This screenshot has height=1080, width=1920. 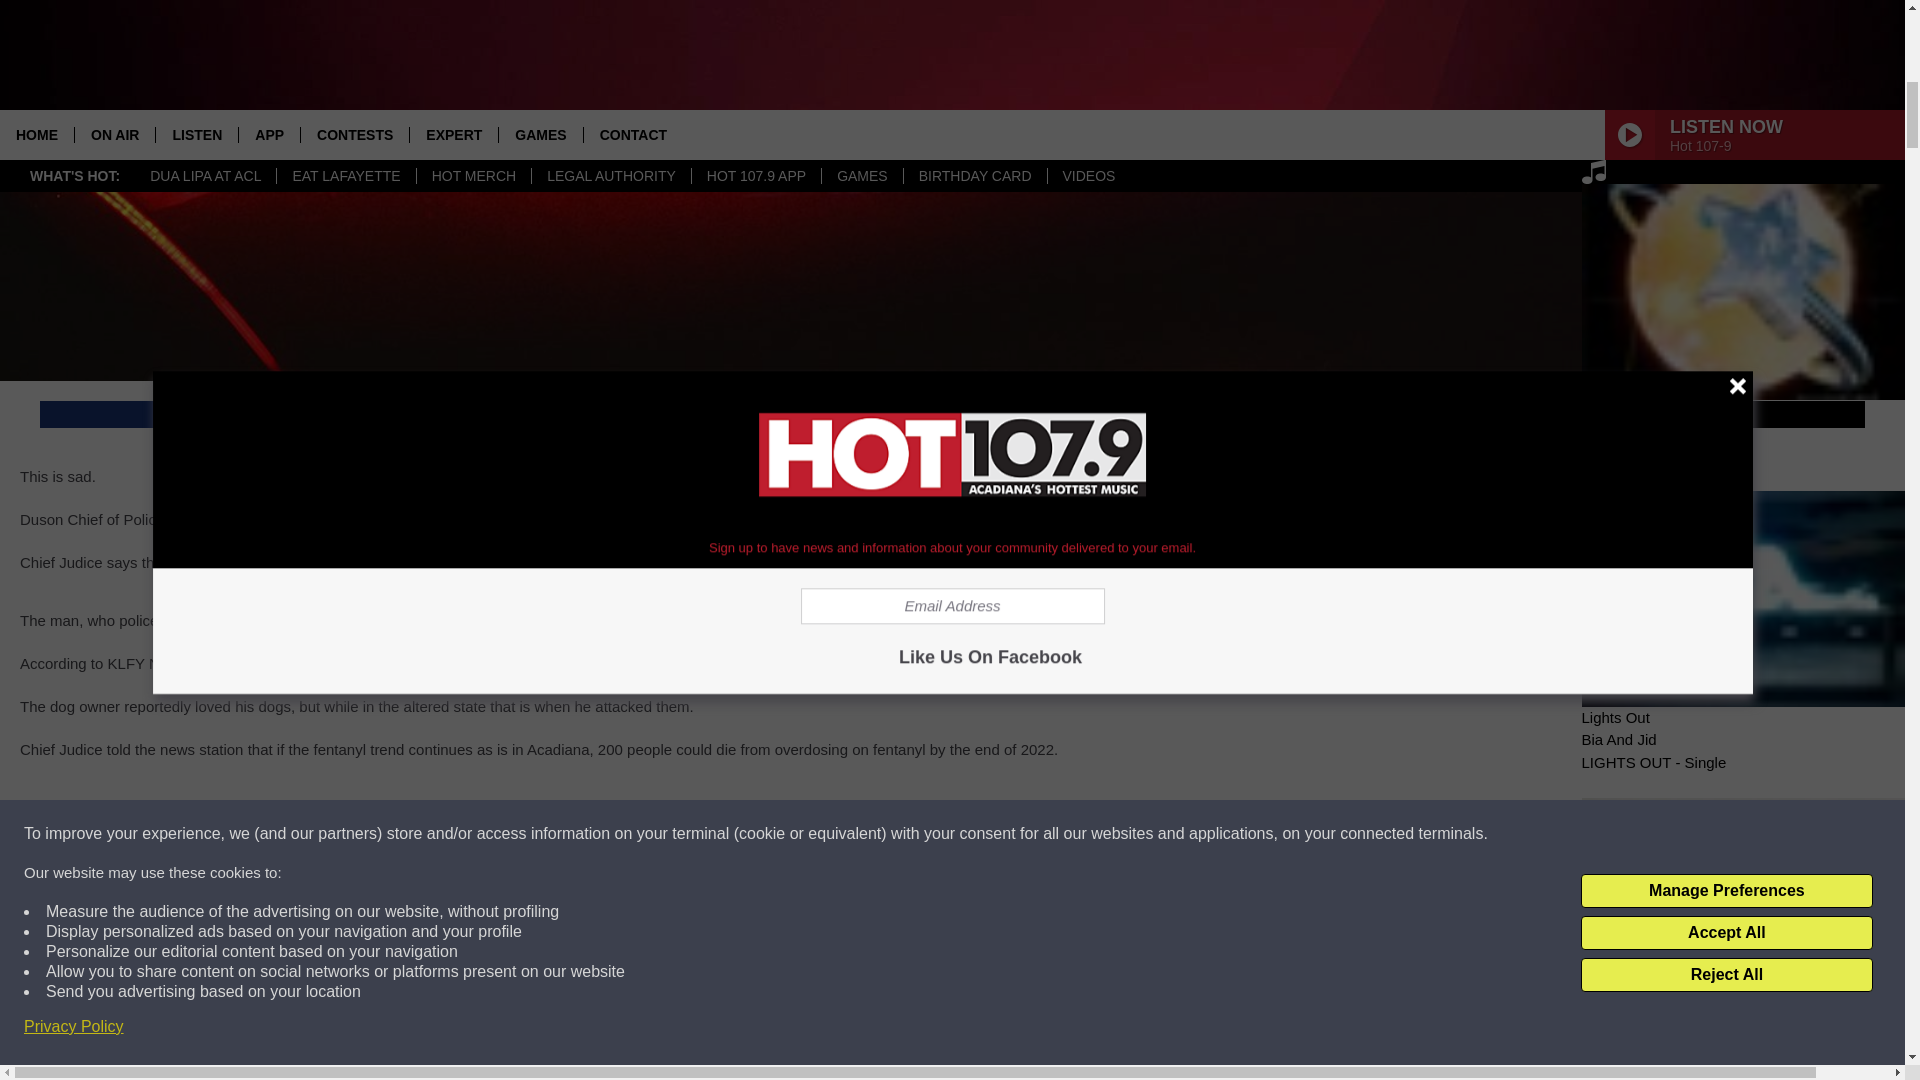 I want to click on Share on Twitter, so click(x=1412, y=414).